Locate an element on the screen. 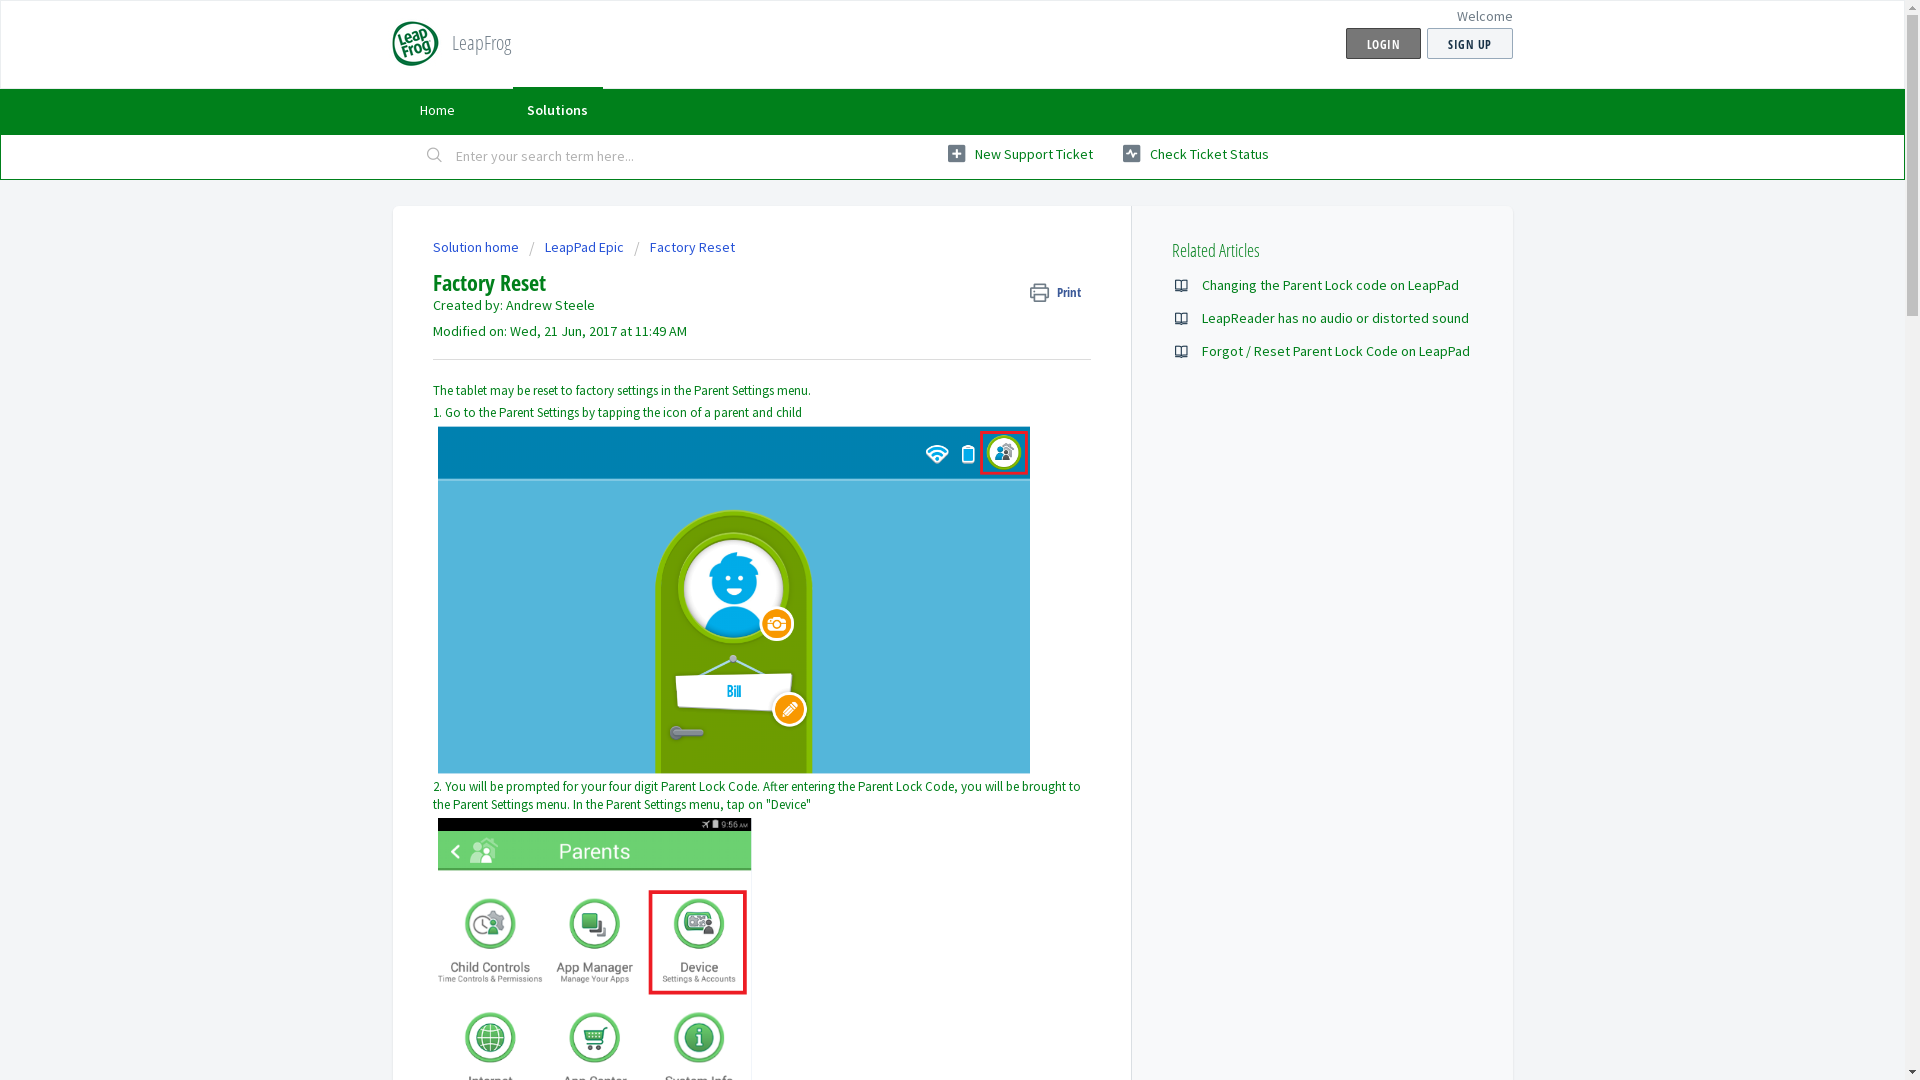  LeapPad Epic is located at coordinates (576, 247).